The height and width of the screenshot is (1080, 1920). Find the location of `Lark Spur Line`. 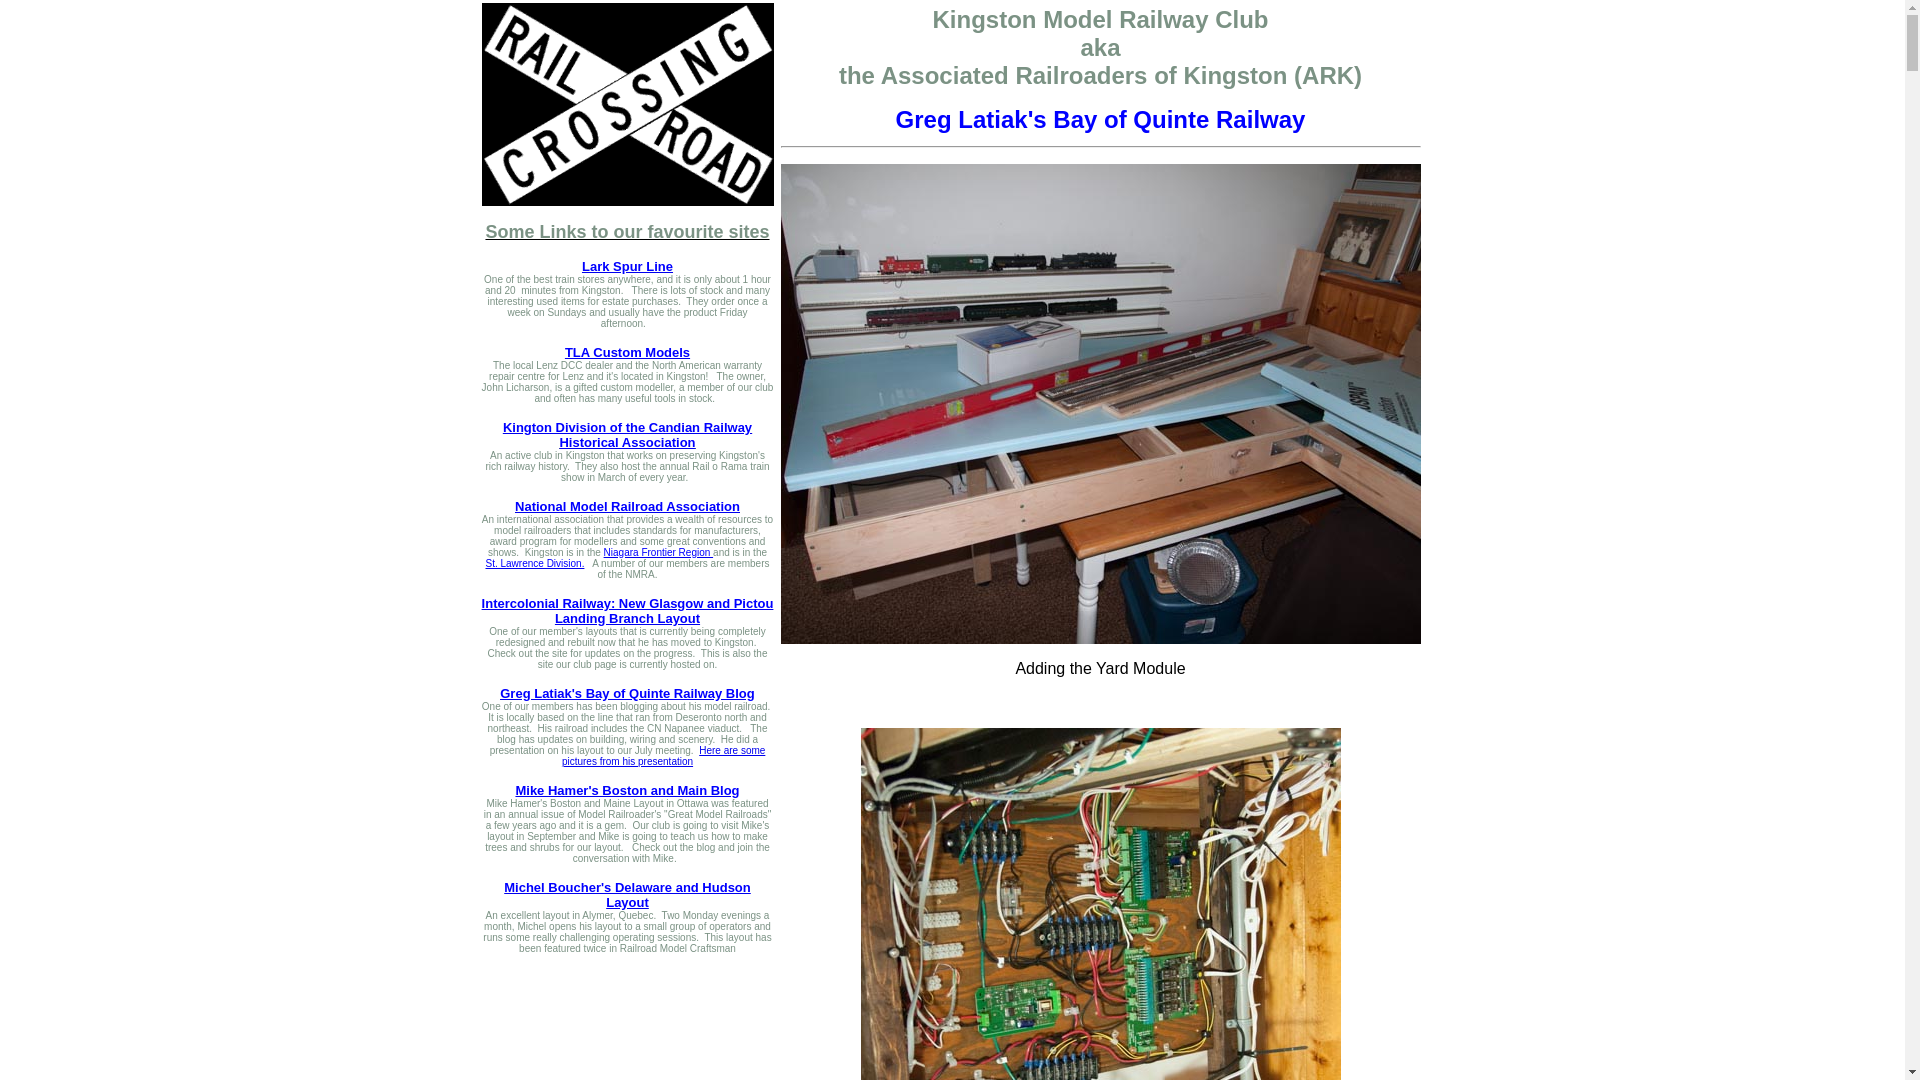

Lark Spur Line is located at coordinates (627, 266).